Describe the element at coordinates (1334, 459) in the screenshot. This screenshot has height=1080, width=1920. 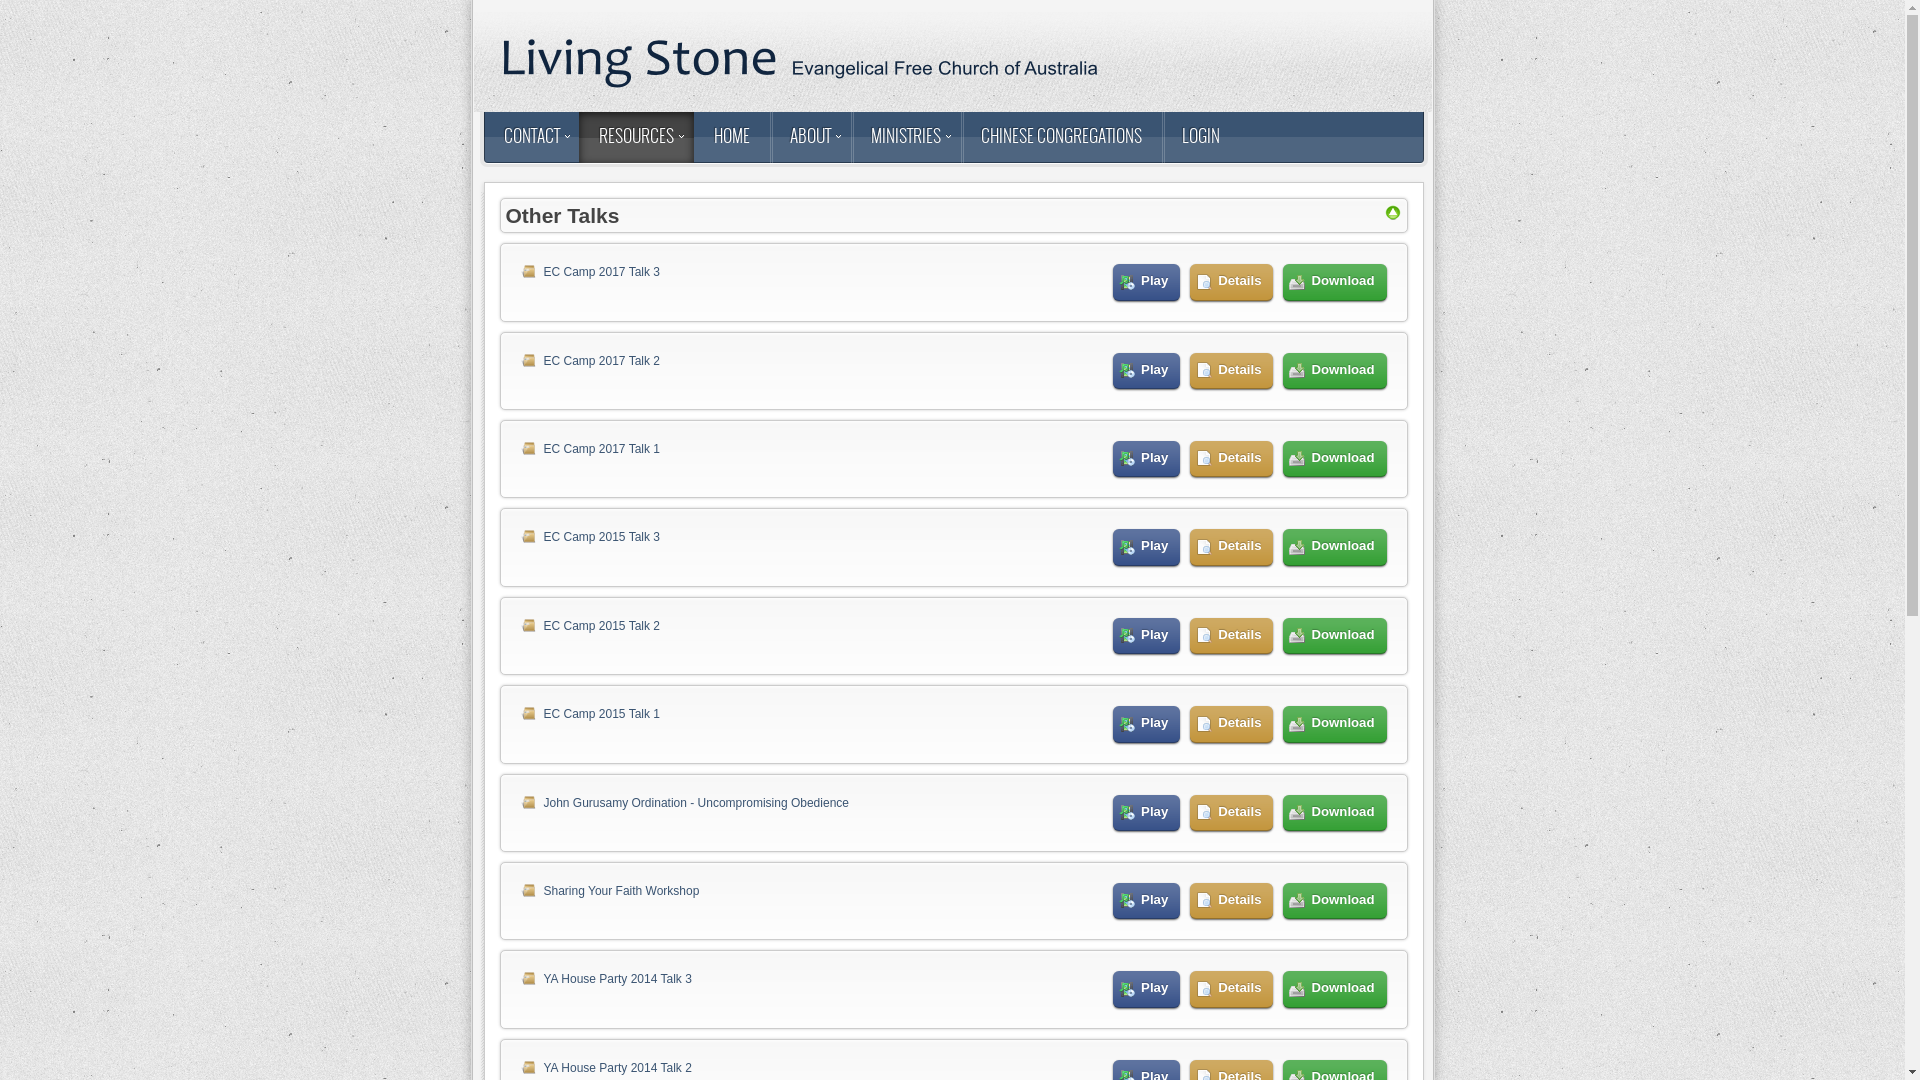
I see `Download` at that location.